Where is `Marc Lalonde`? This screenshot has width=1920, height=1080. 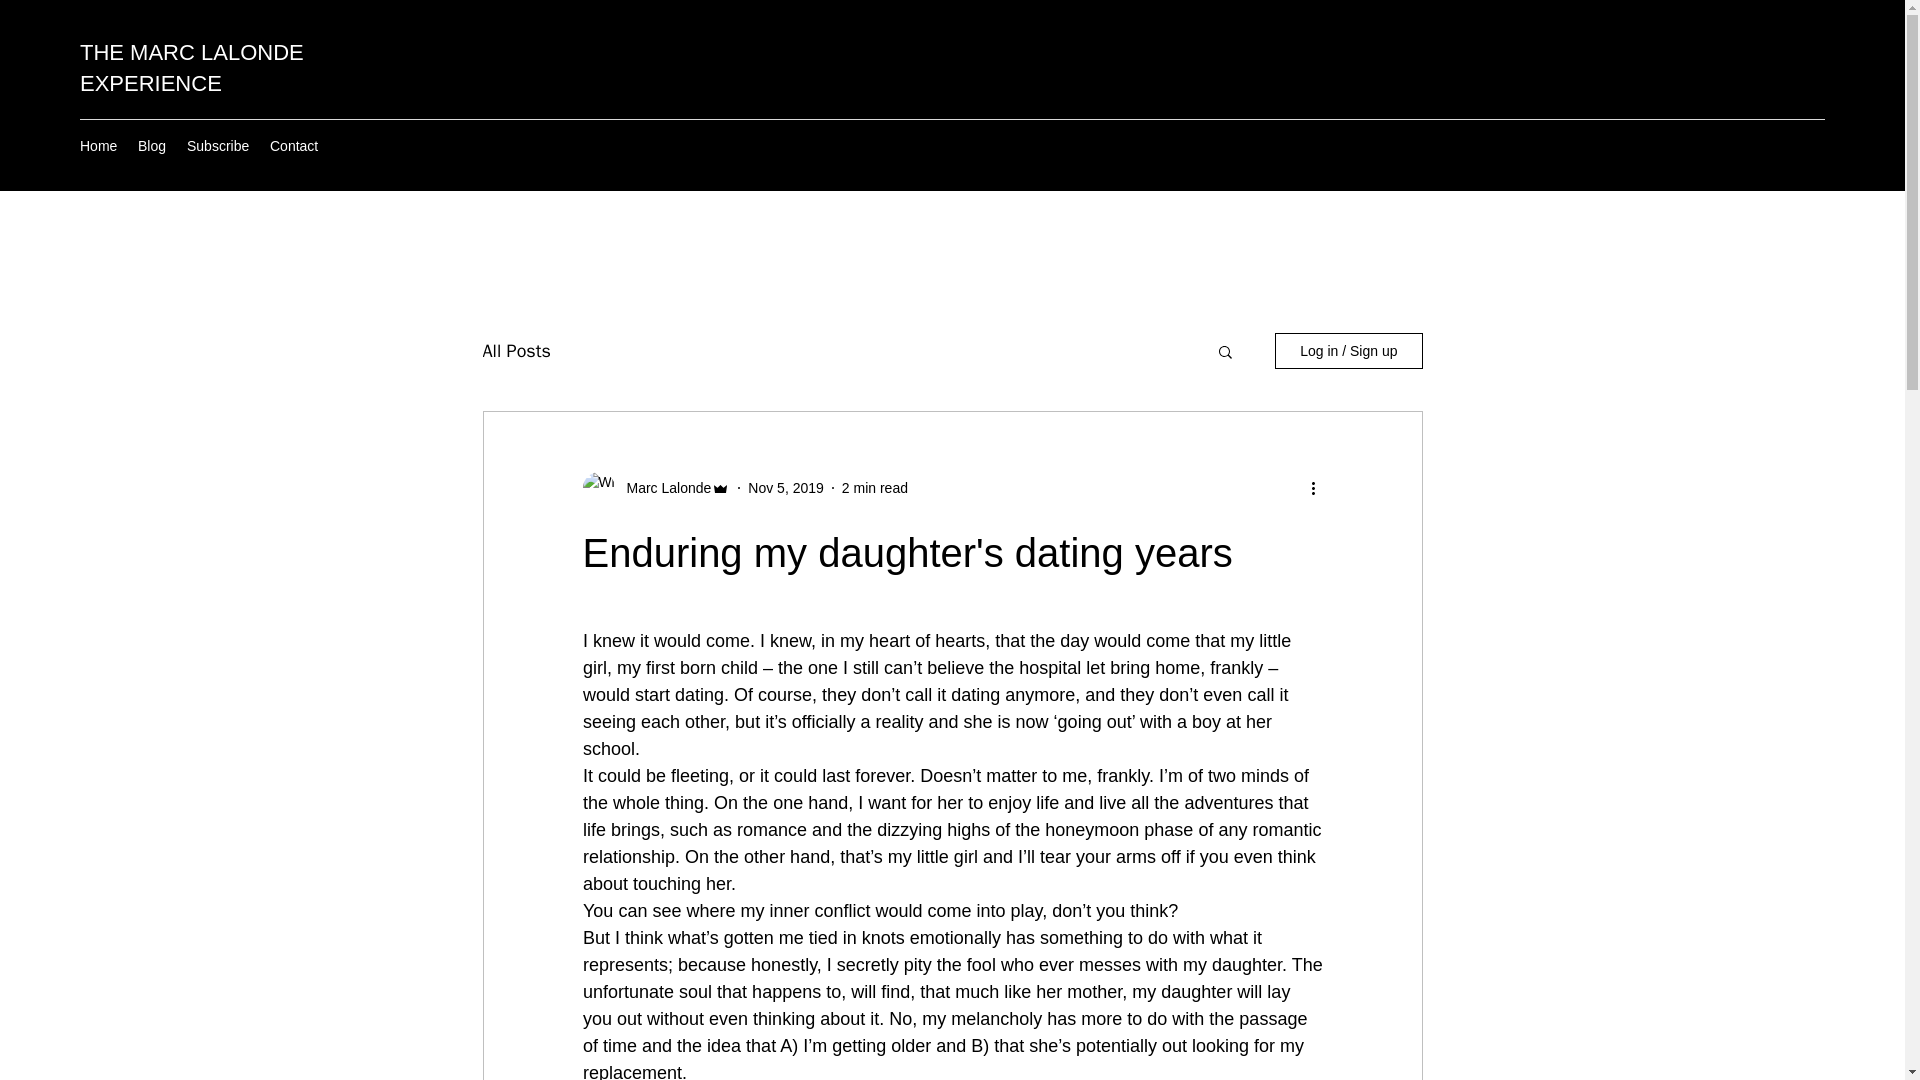 Marc Lalonde is located at coordinates (662, 488).